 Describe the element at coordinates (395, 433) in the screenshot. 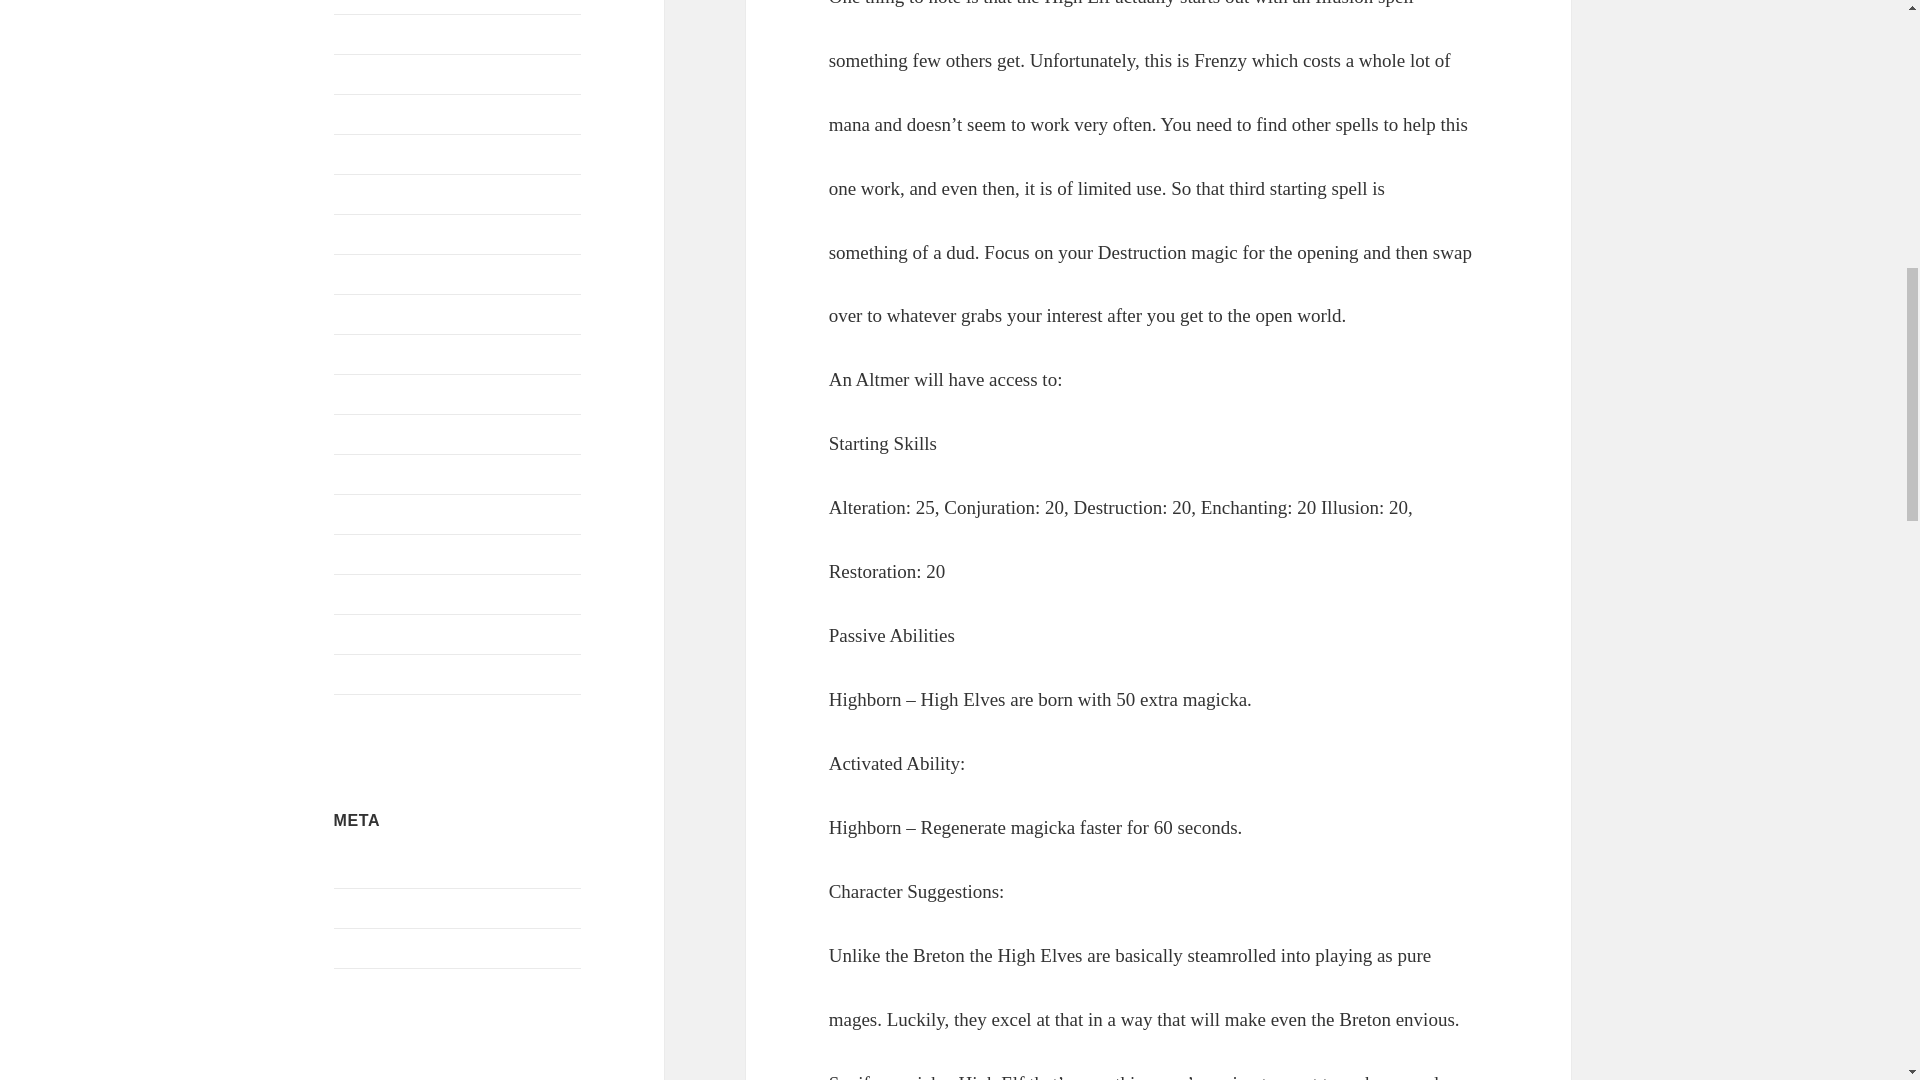

I see `NHL Video Games` at that location.